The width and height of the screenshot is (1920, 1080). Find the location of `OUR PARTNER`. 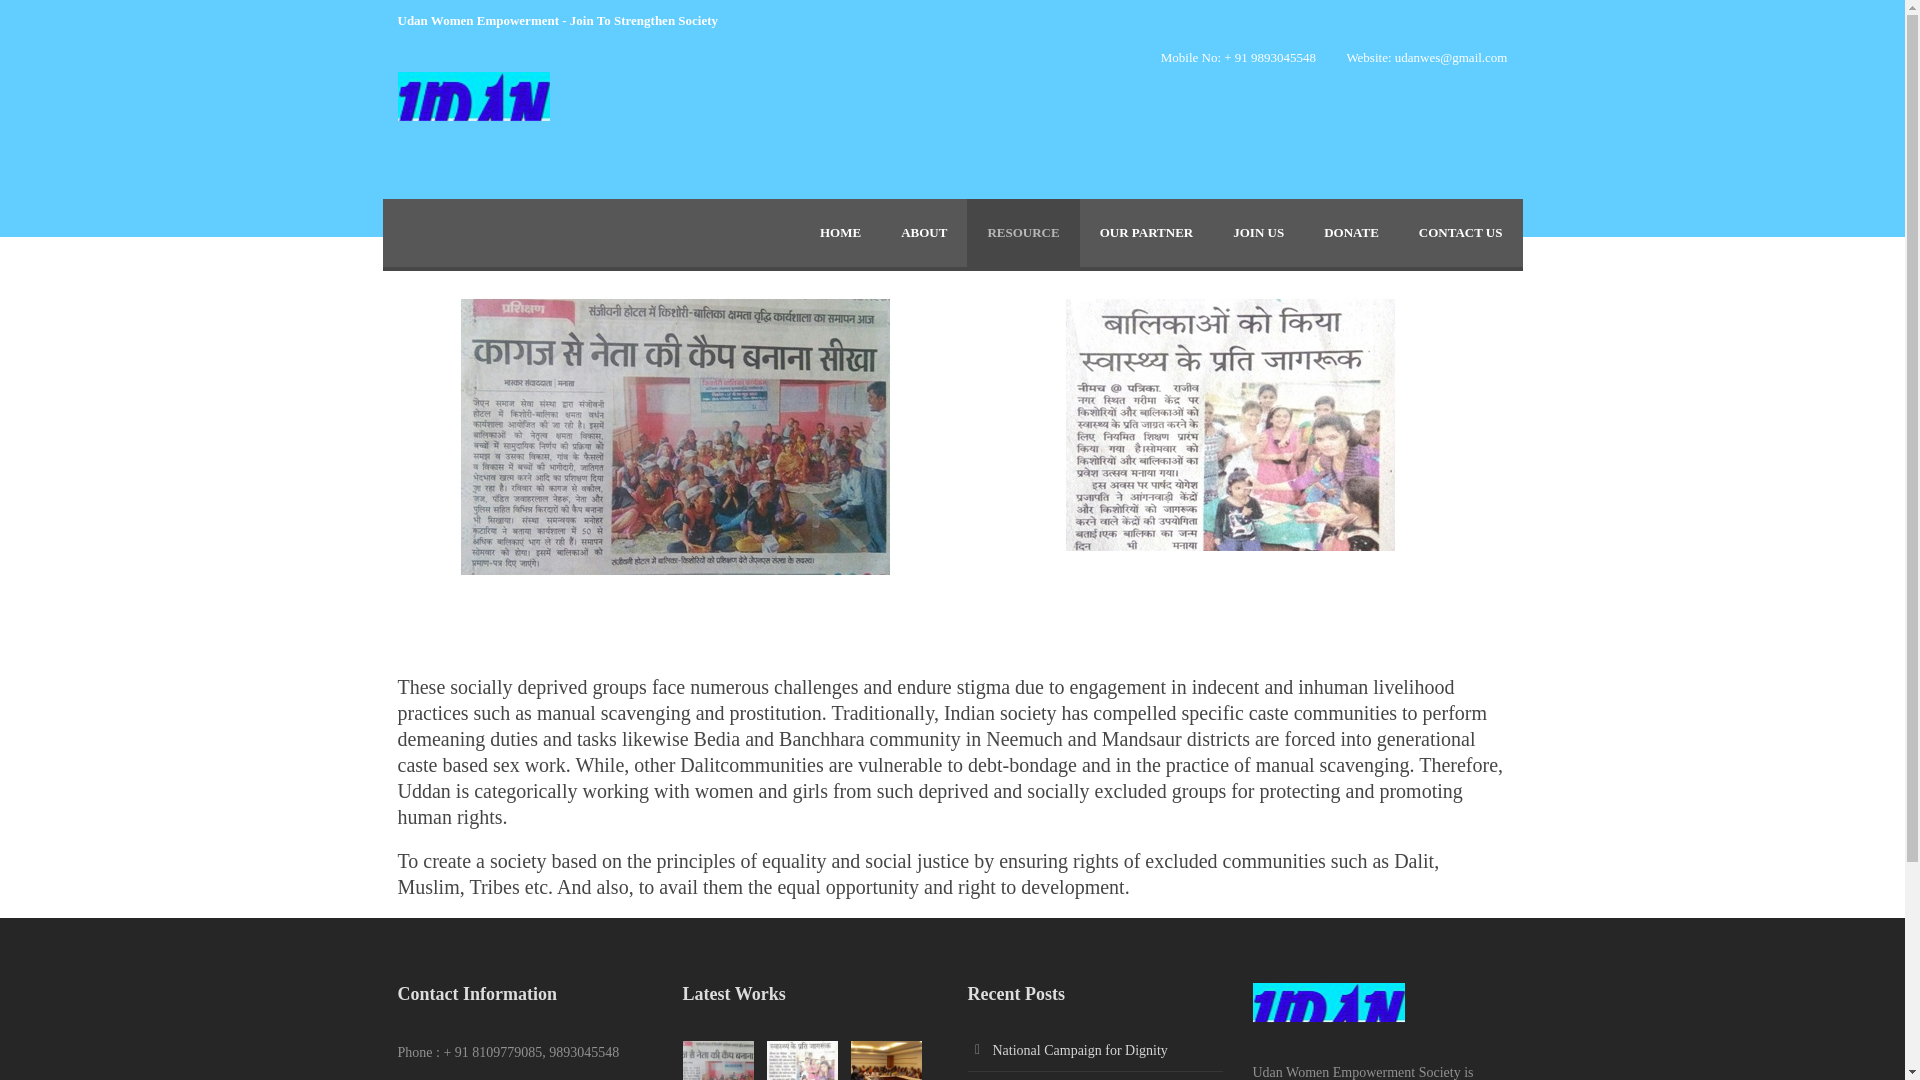

OUR PARTNER is located at coordinates (1146, 232).